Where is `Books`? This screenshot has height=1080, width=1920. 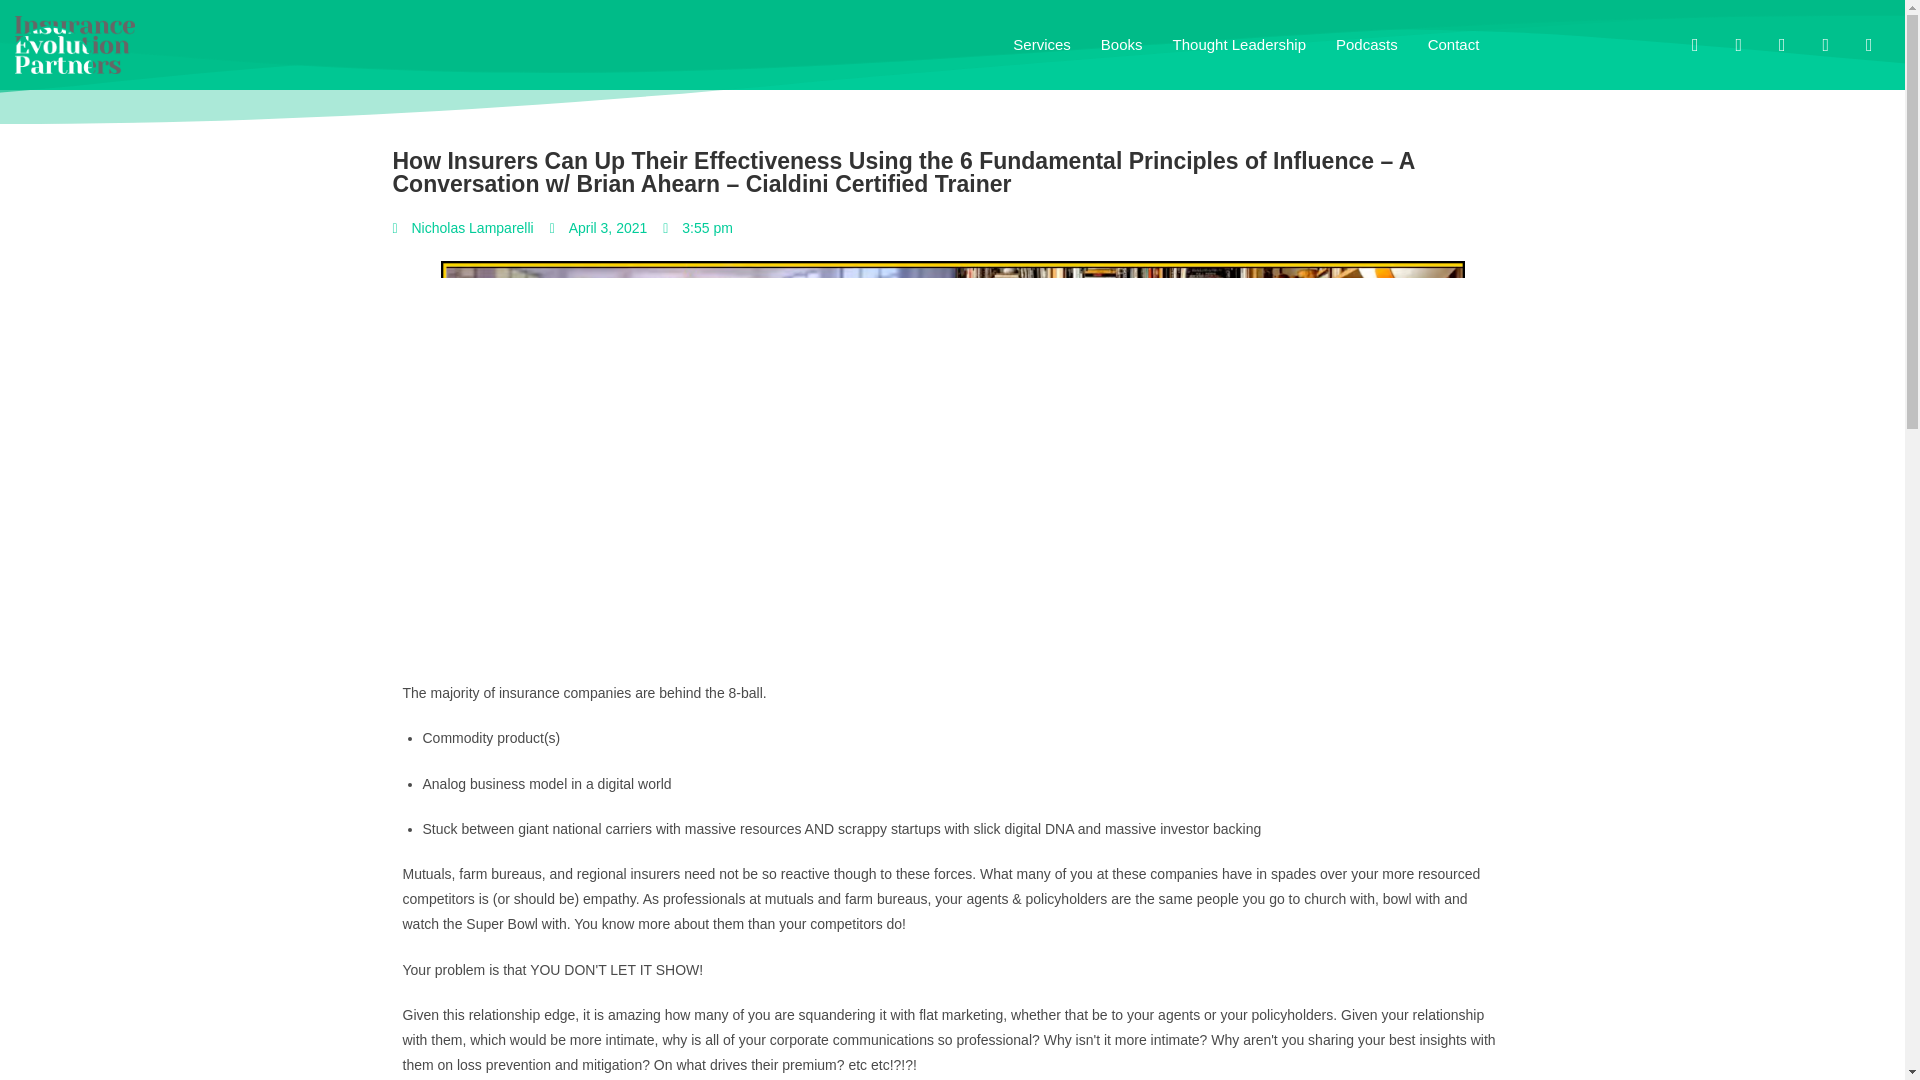 Books is located at coordinates (1121, 44).